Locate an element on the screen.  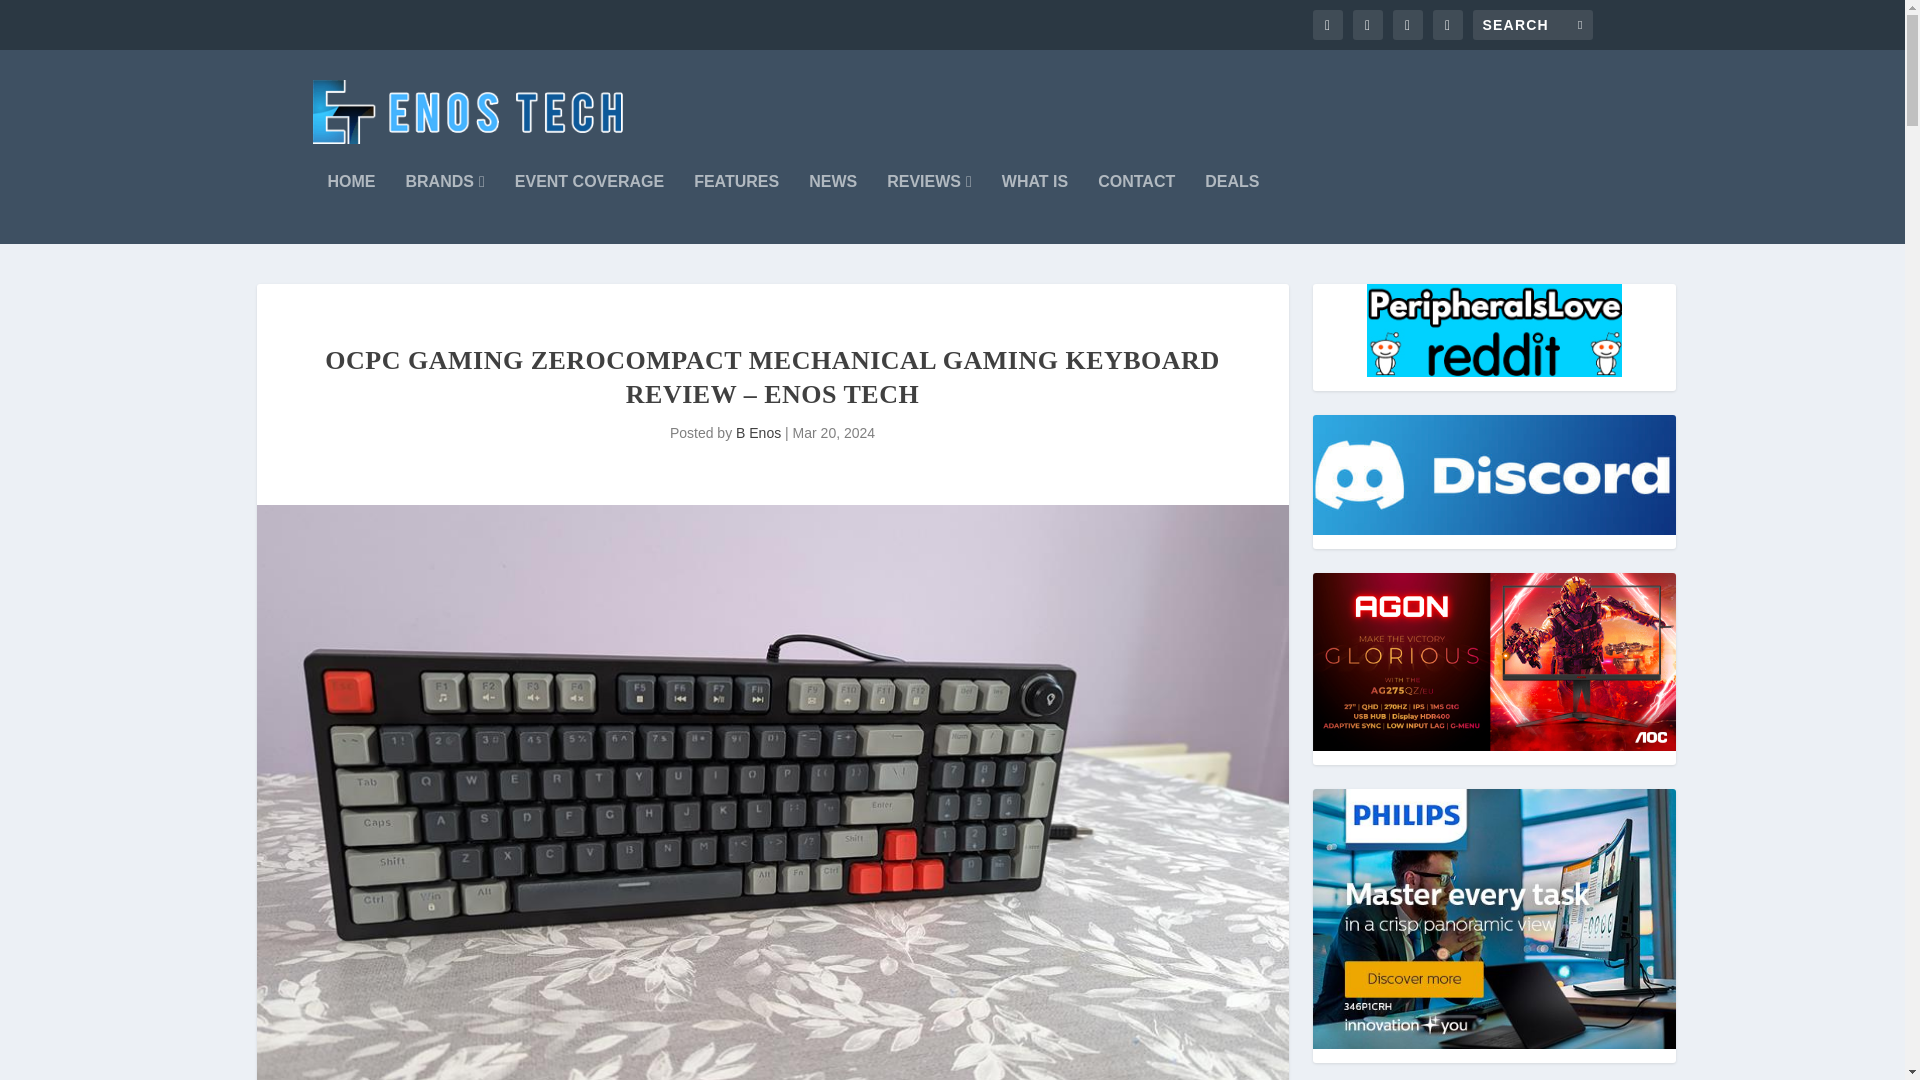
Search for: is located at coordinates (1532, 24).